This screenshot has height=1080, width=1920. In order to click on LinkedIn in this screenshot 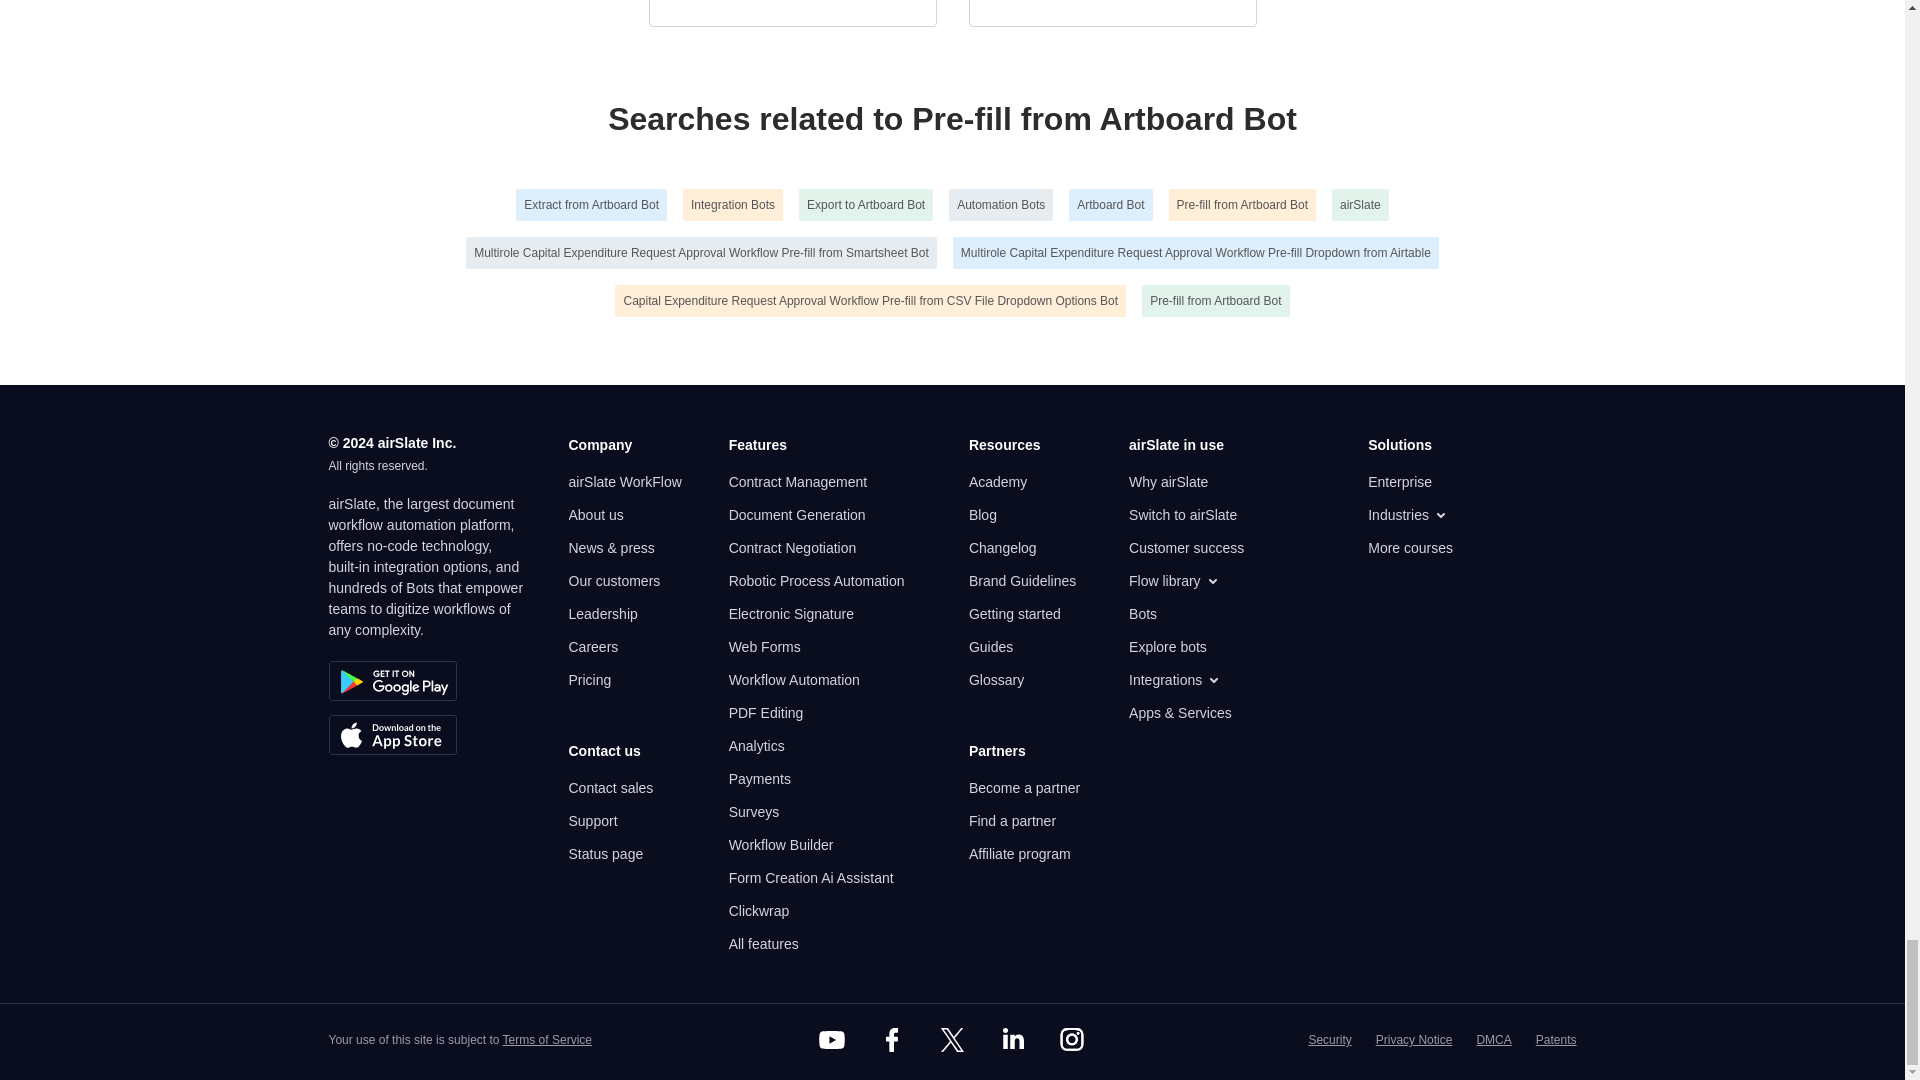, I will do `click(1012, 1040)`.